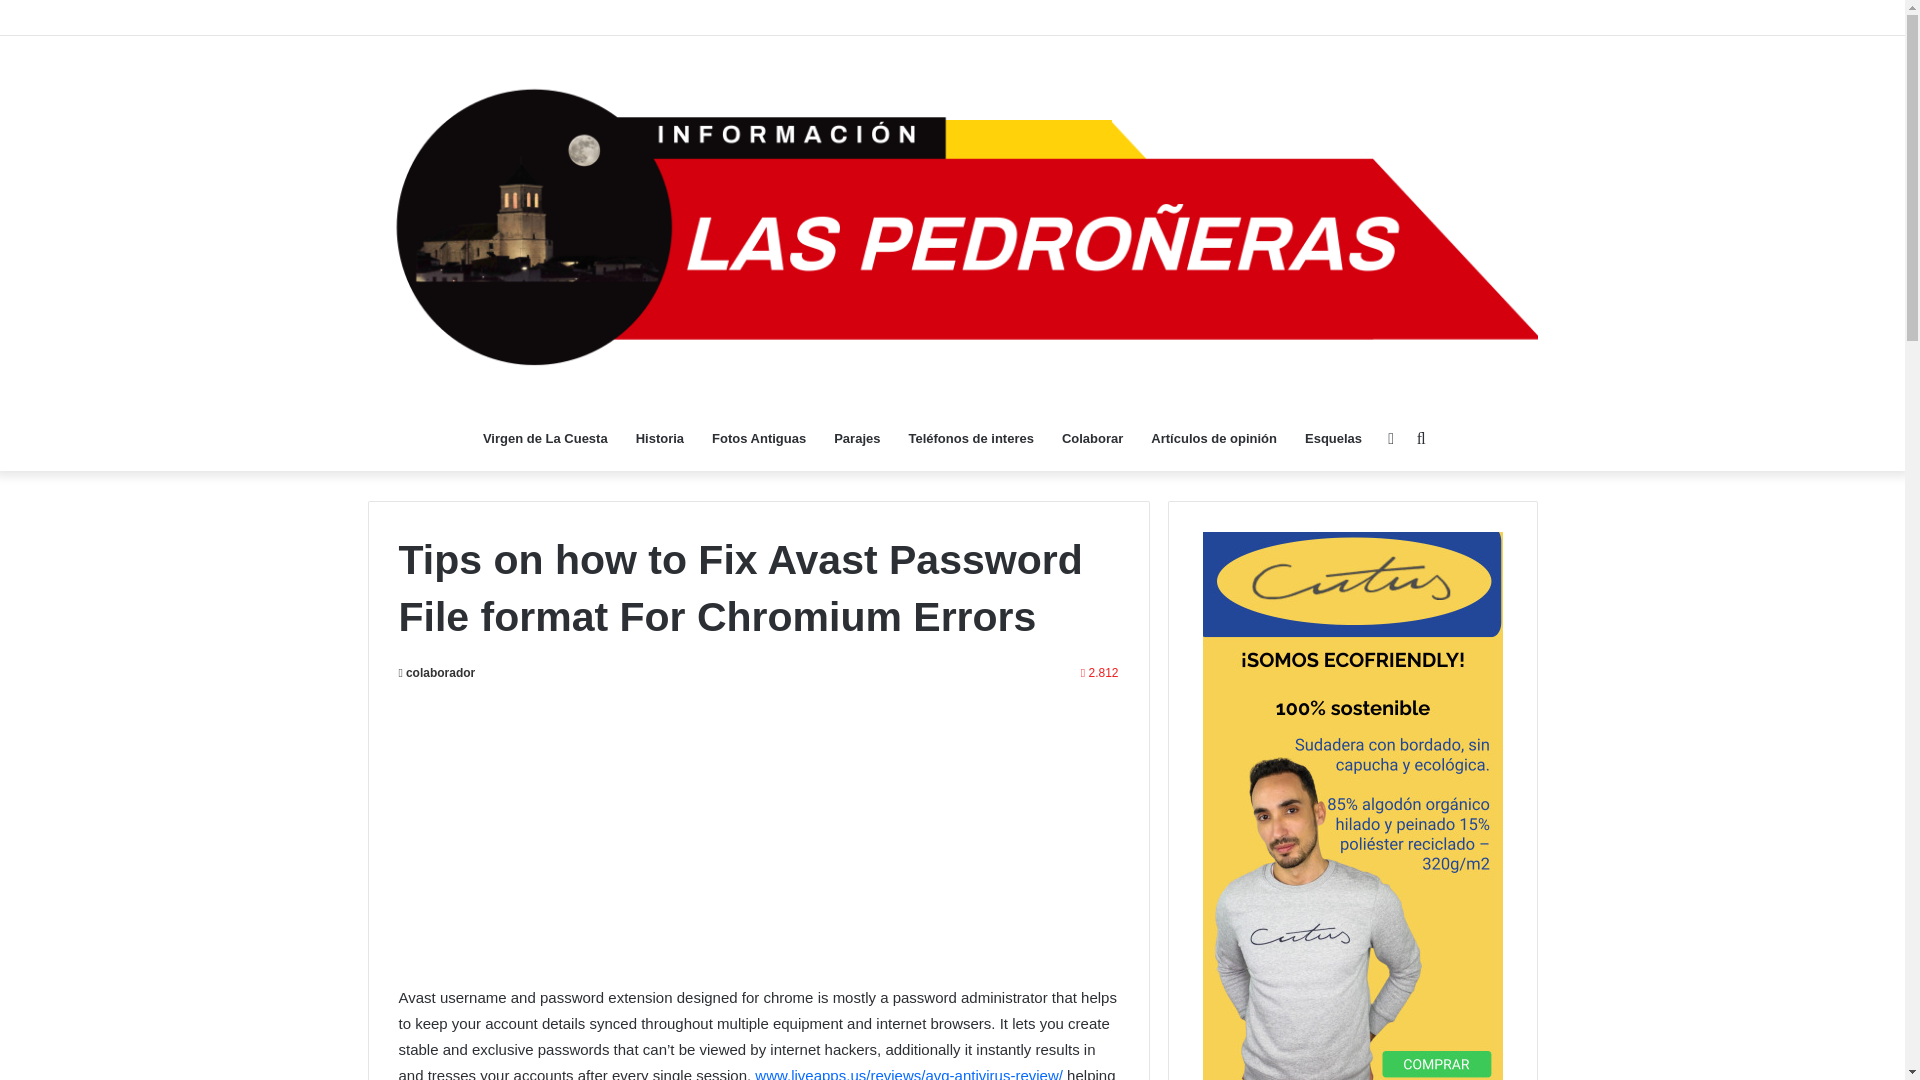 This screenshot has height=1080, width=1920. I want to click on Esquelas, so click(1333, 438).